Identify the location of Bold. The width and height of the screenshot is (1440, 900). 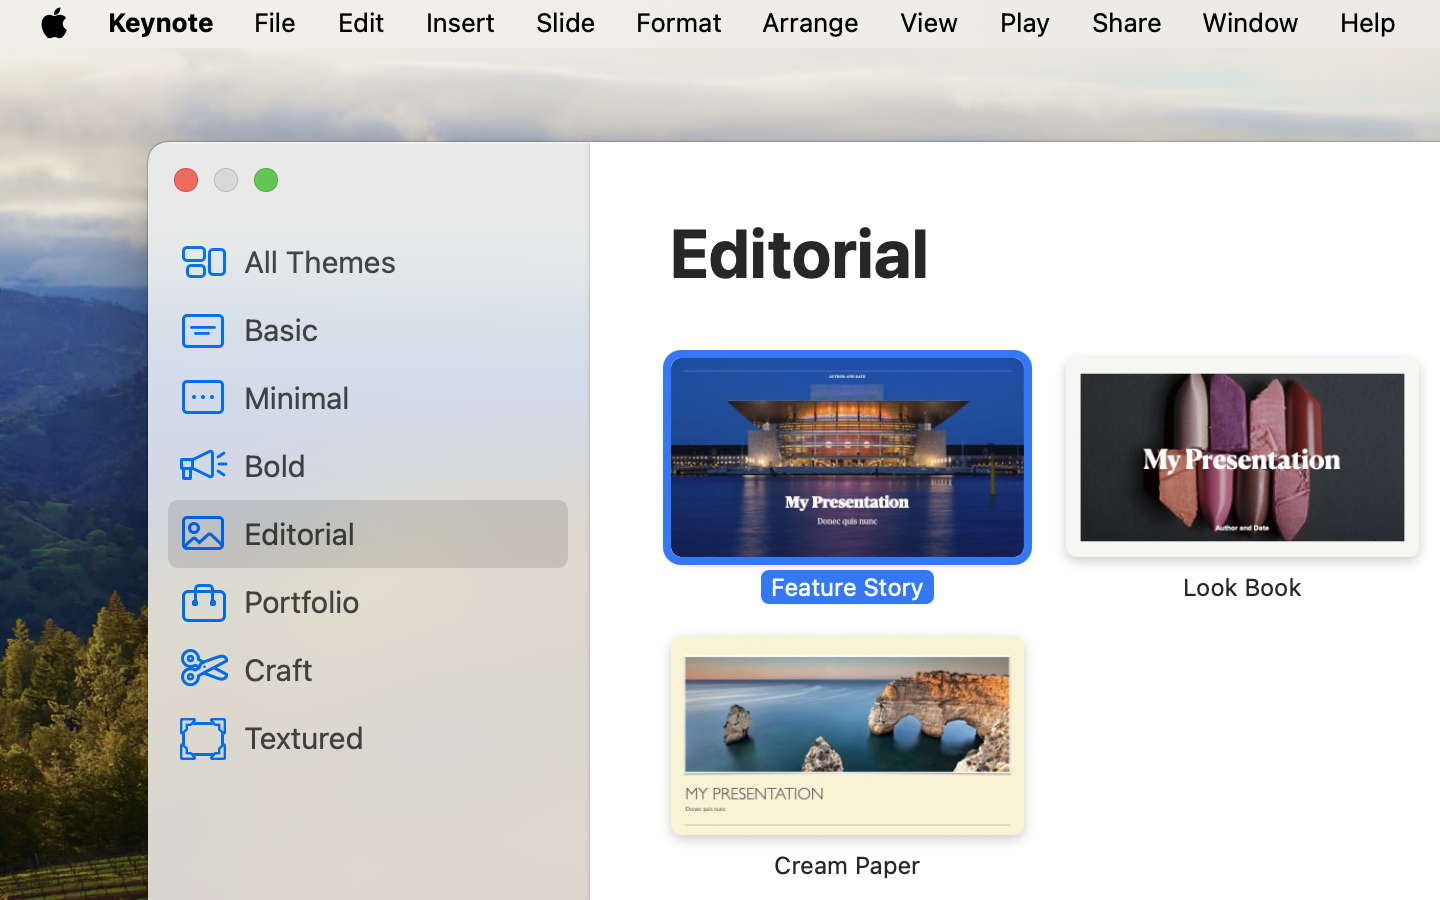
(398, 465).